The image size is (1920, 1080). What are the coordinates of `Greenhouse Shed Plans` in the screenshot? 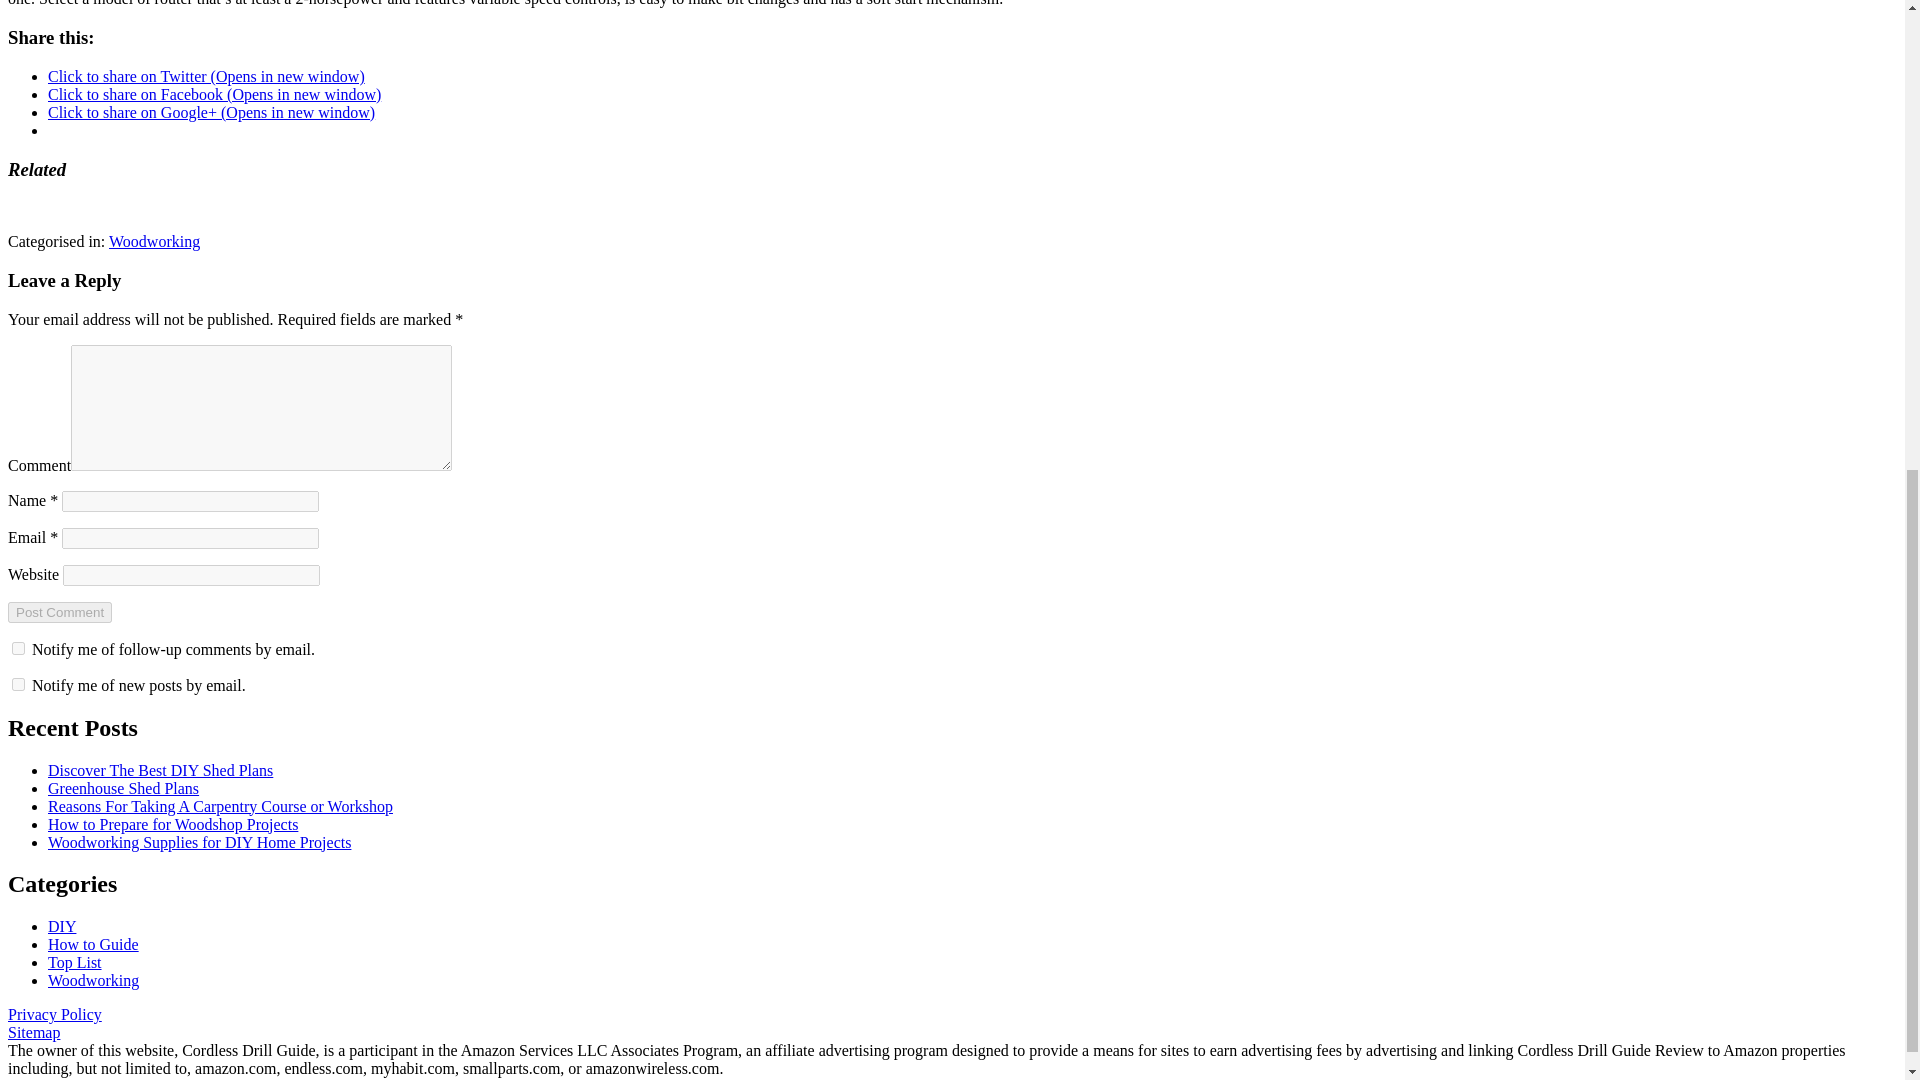 It's located at (124, 788).